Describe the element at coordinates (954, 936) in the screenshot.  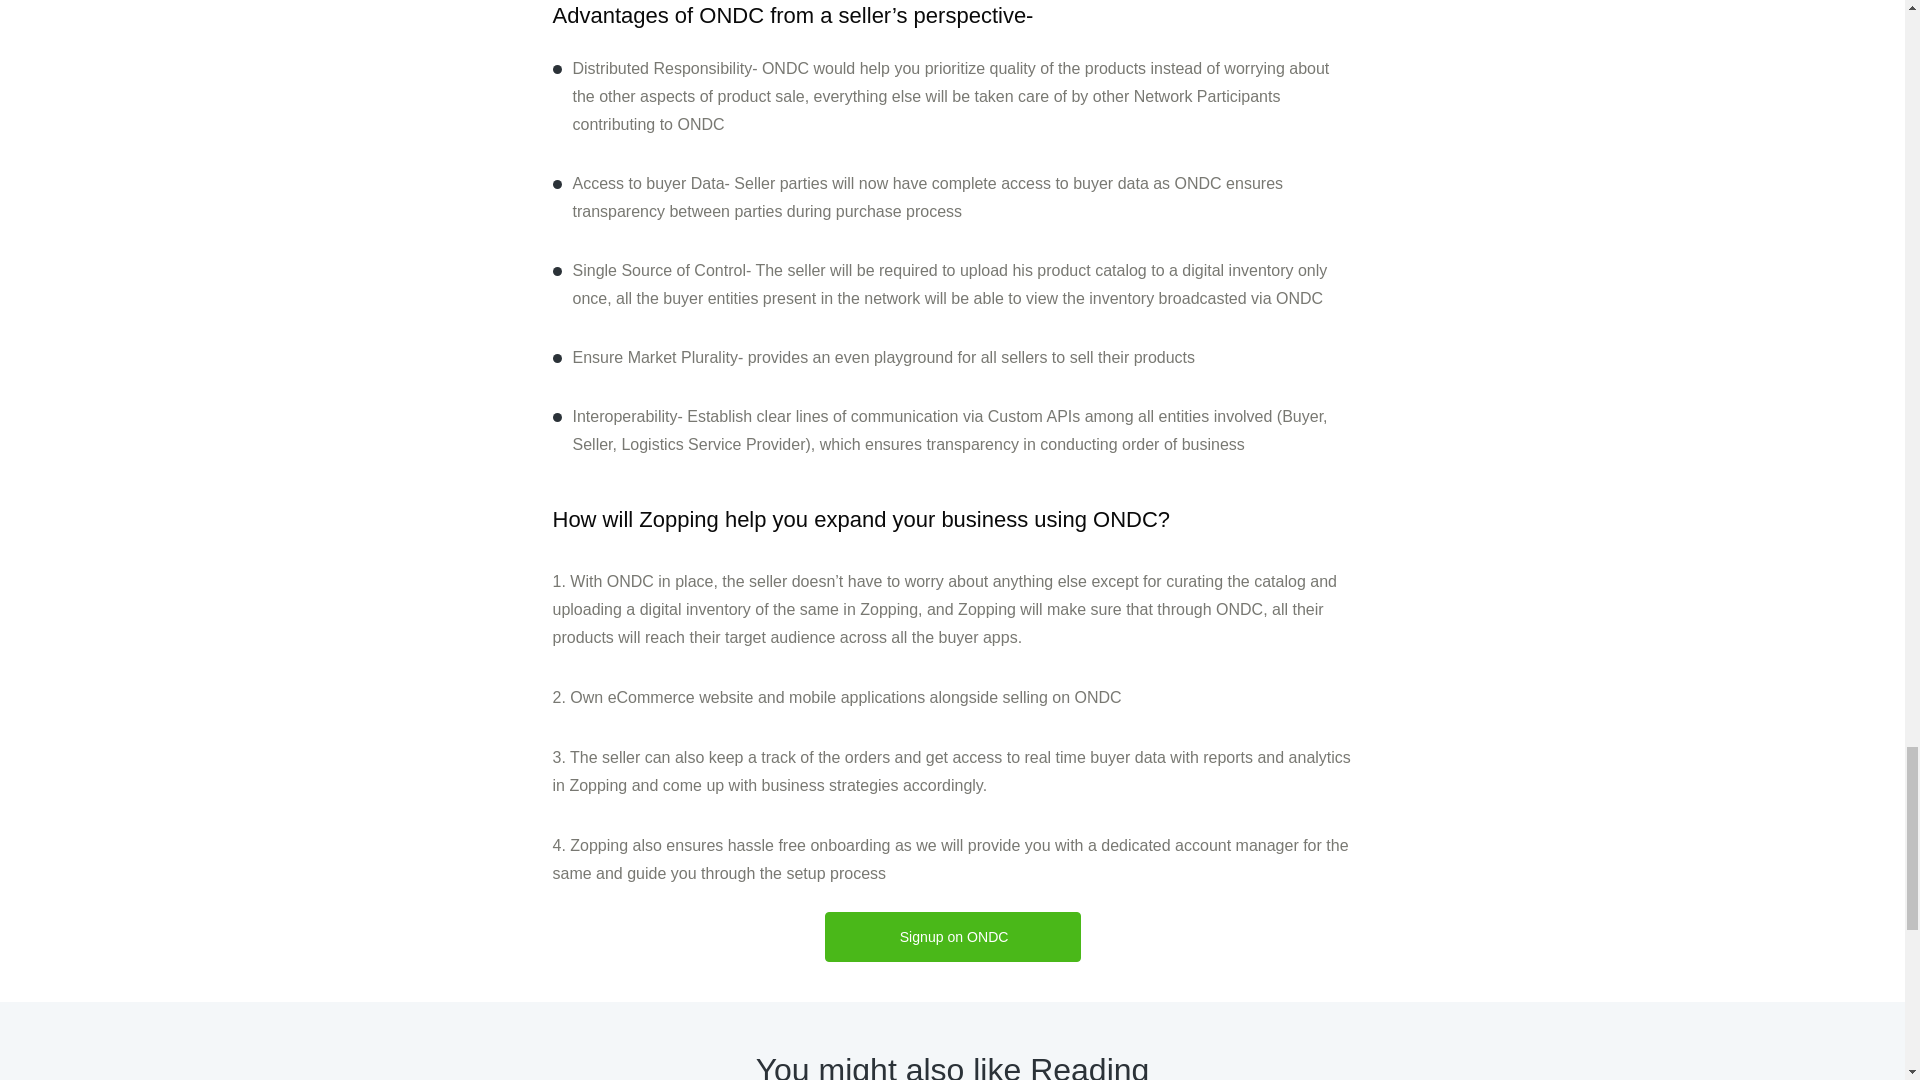
I see `Signup on ONDC` at that location.